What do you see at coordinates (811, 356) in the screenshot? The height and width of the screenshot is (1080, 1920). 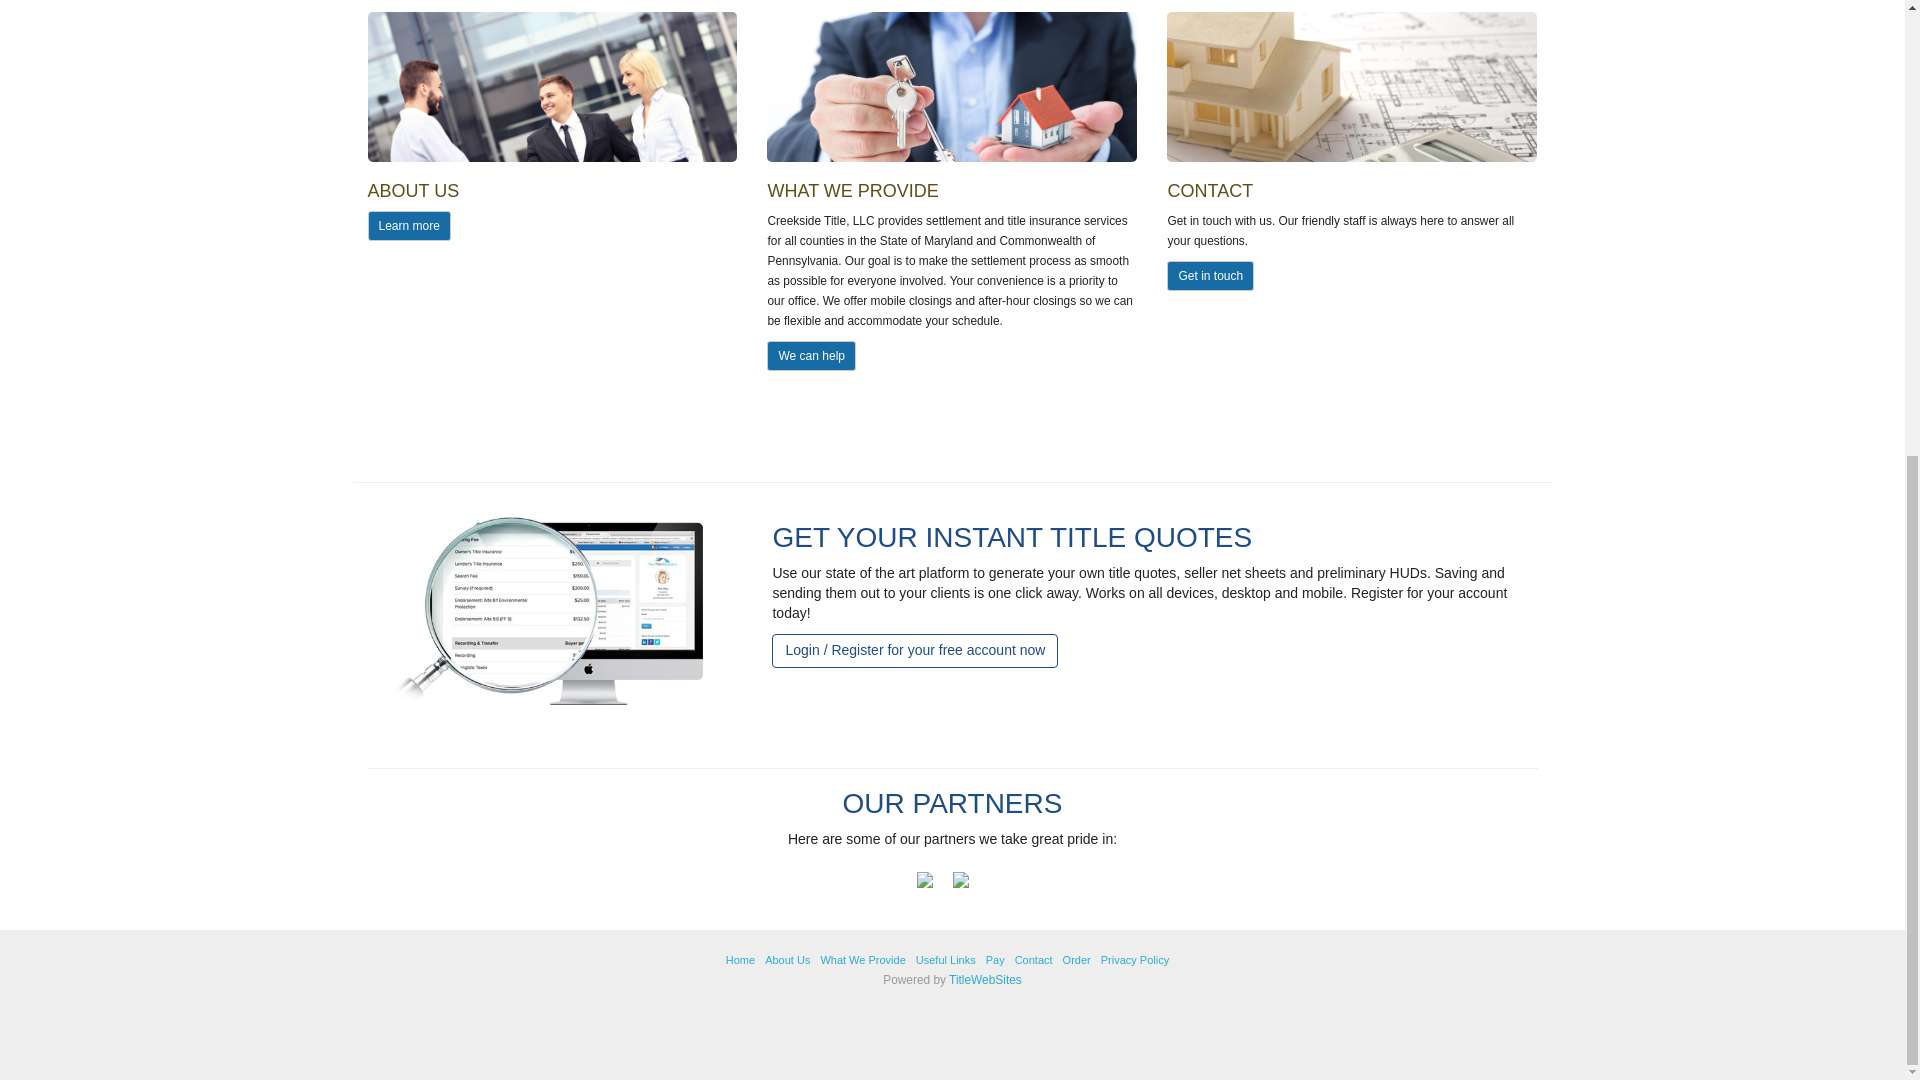 I see `We can help` at bounding box center [811, 356].